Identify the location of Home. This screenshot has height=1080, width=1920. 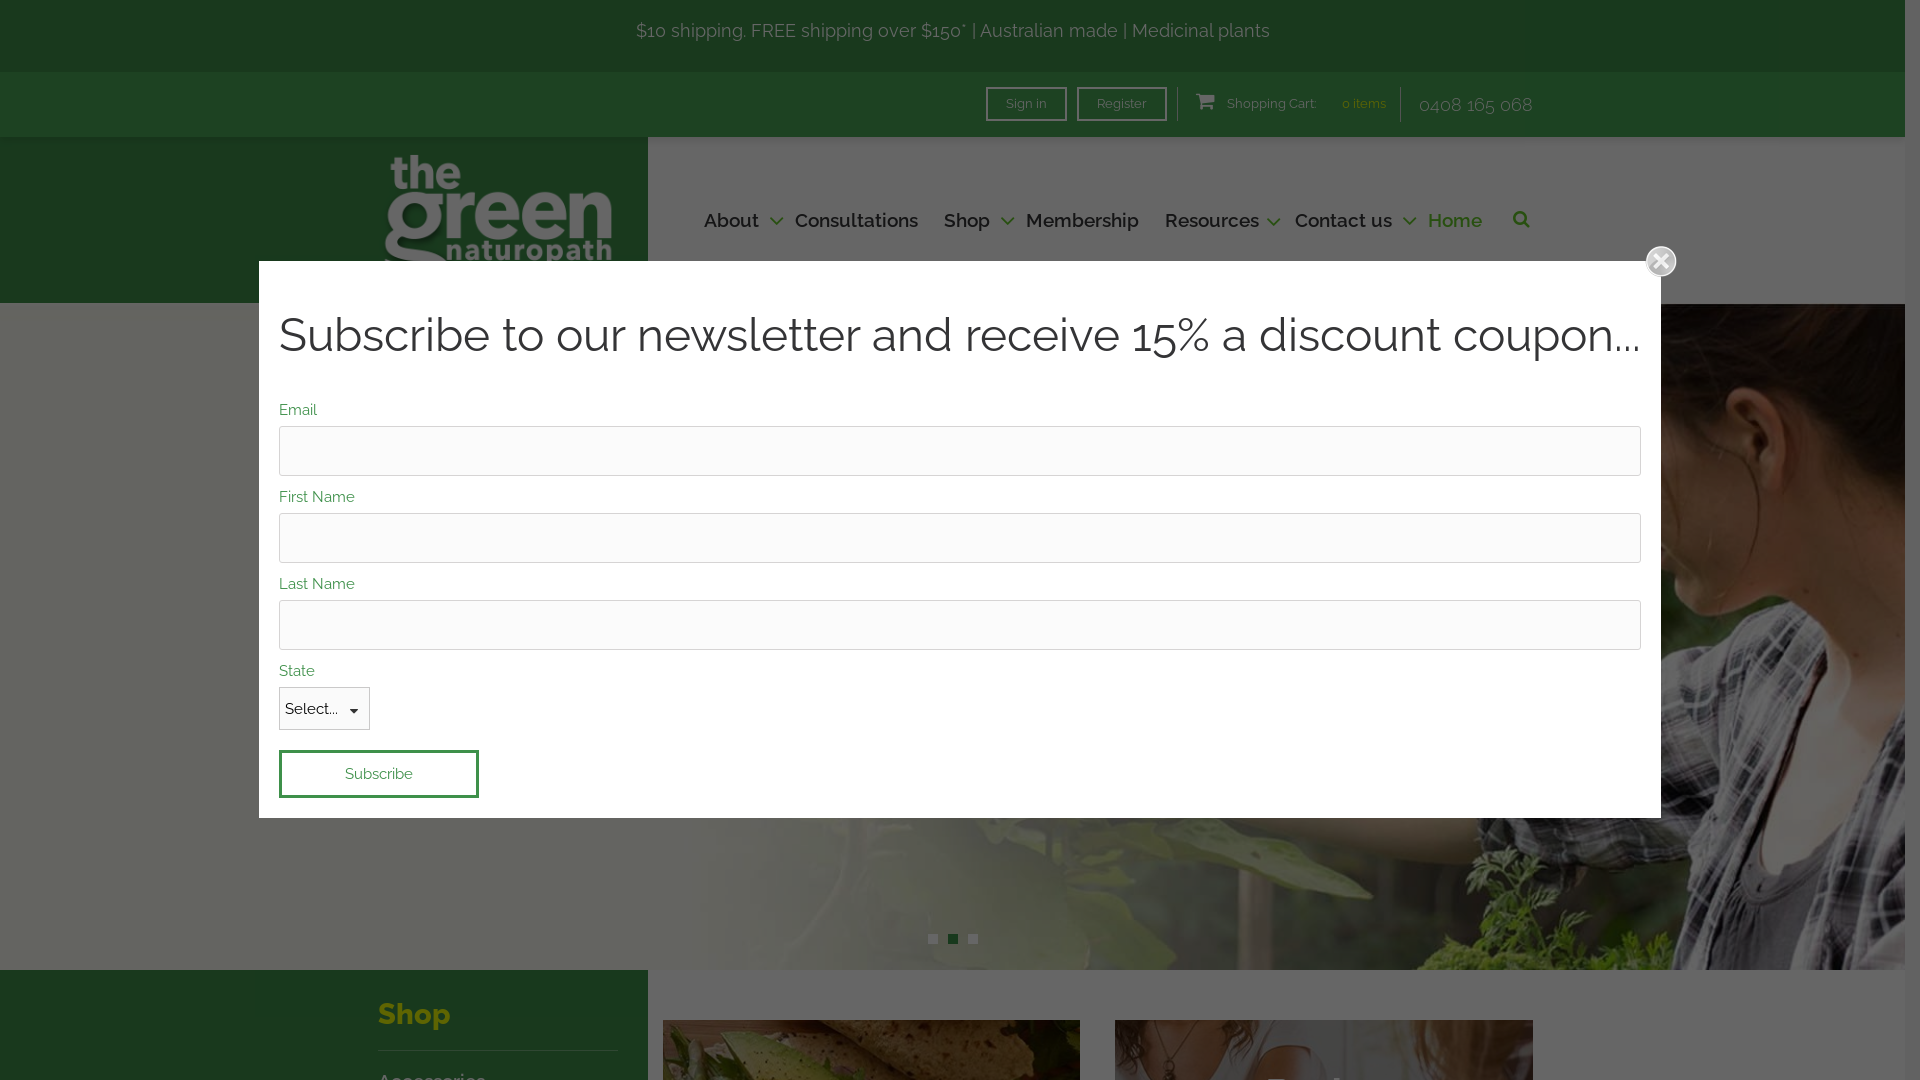
(1455, 219).